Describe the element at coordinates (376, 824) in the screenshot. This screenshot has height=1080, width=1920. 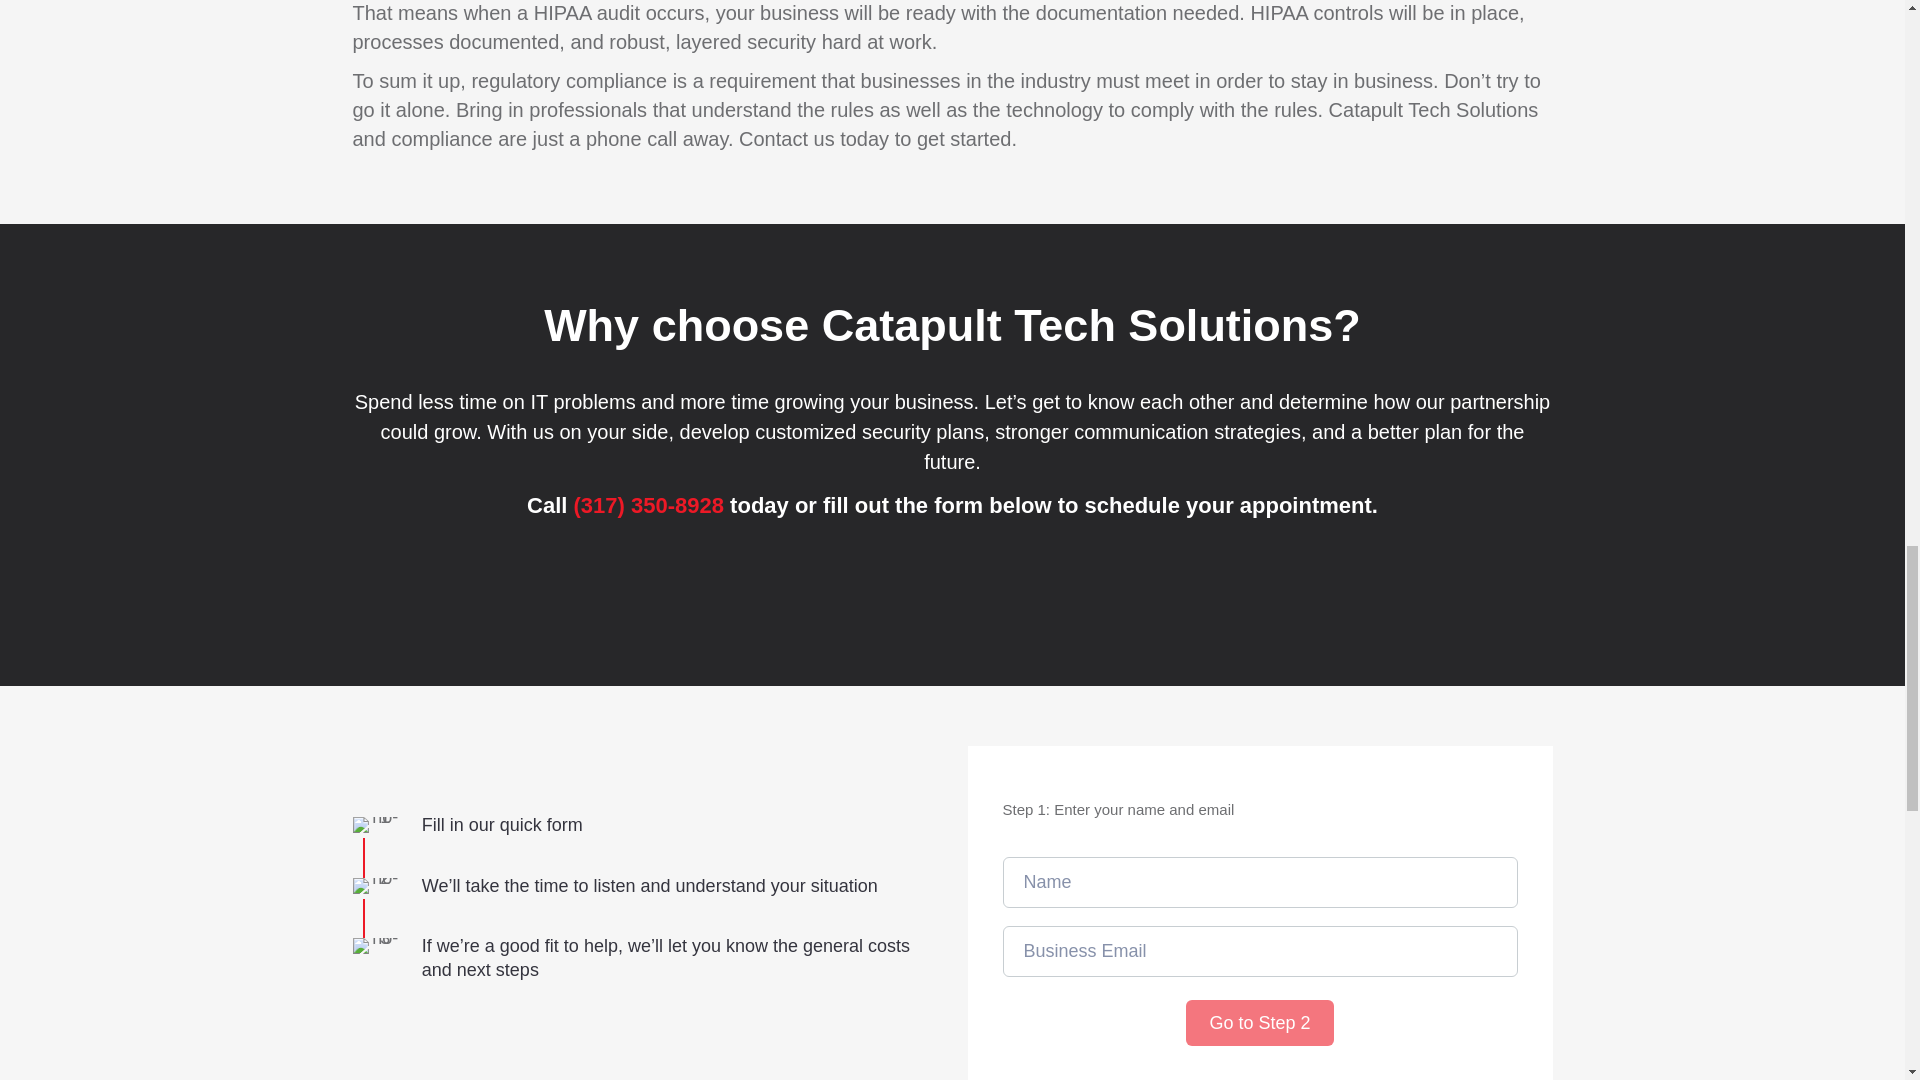
I see `no-1` at that location.